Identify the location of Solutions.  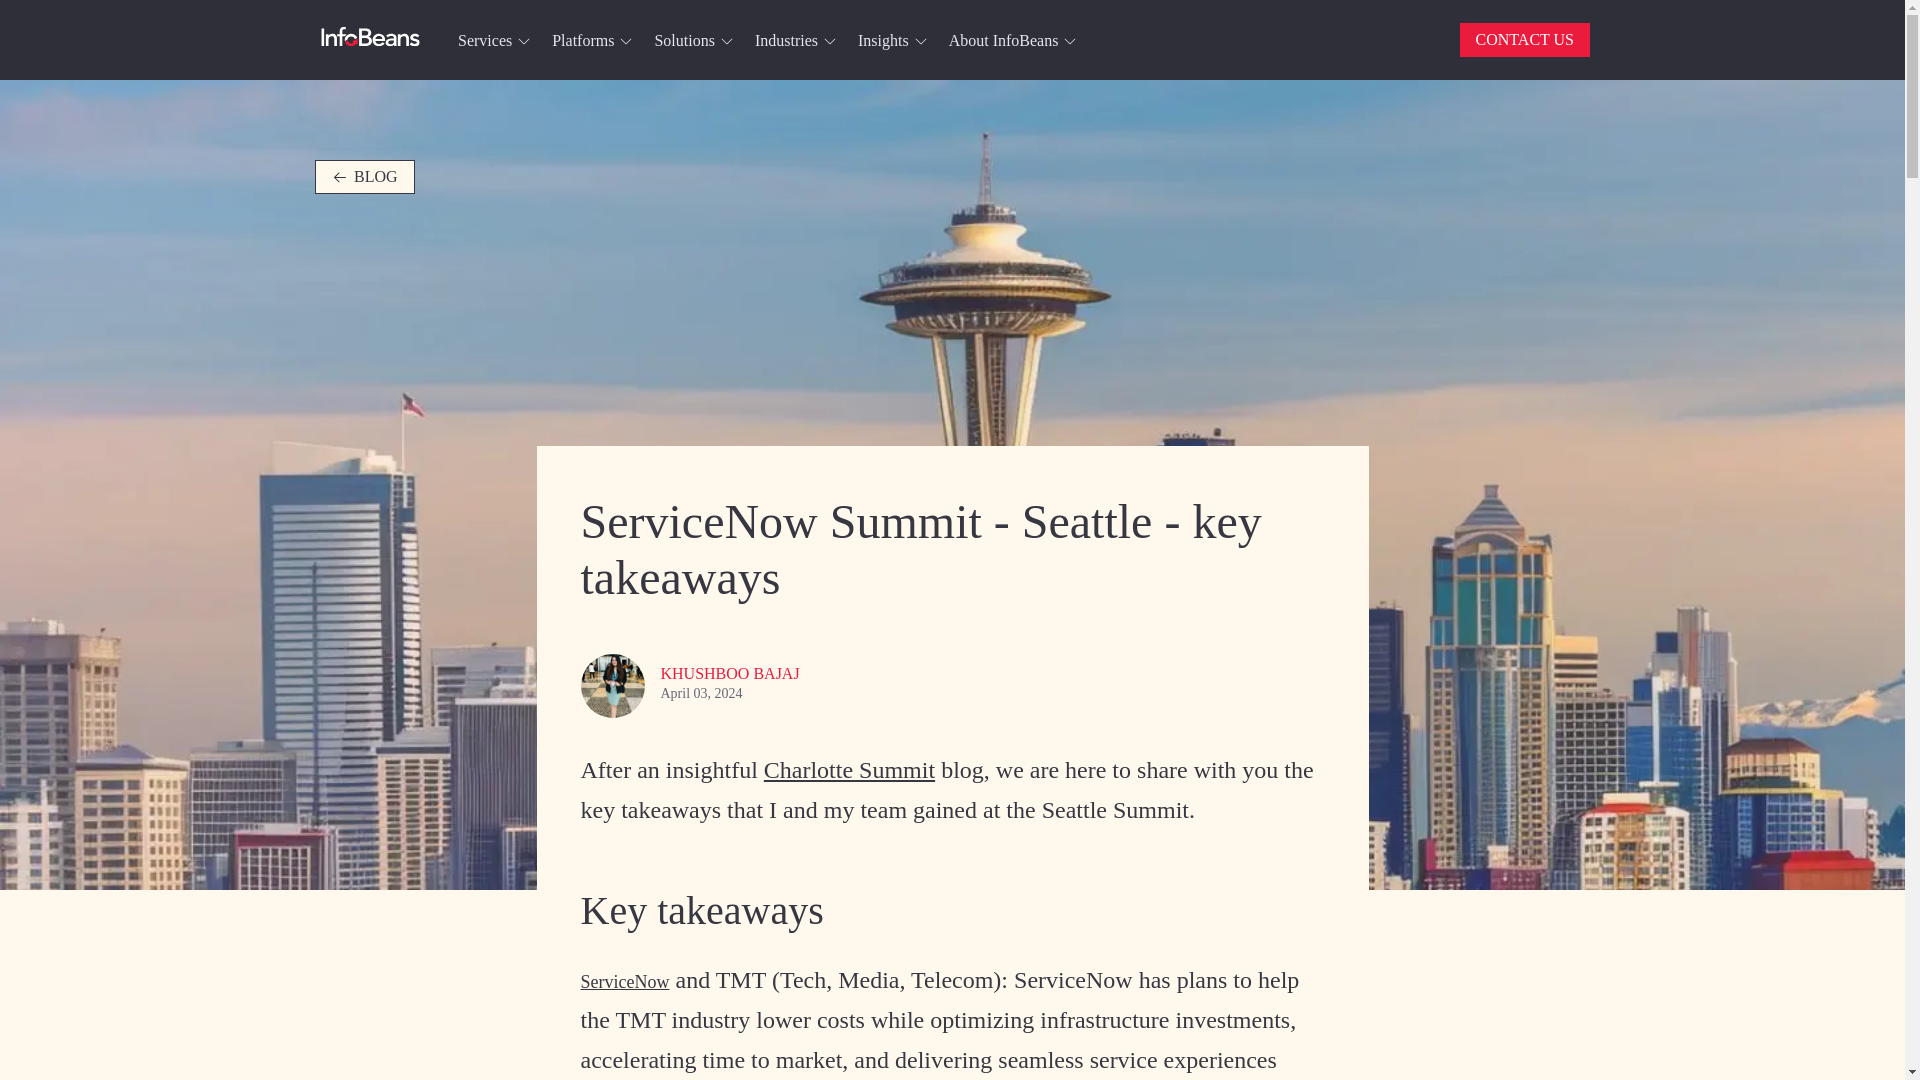
(692, 40).